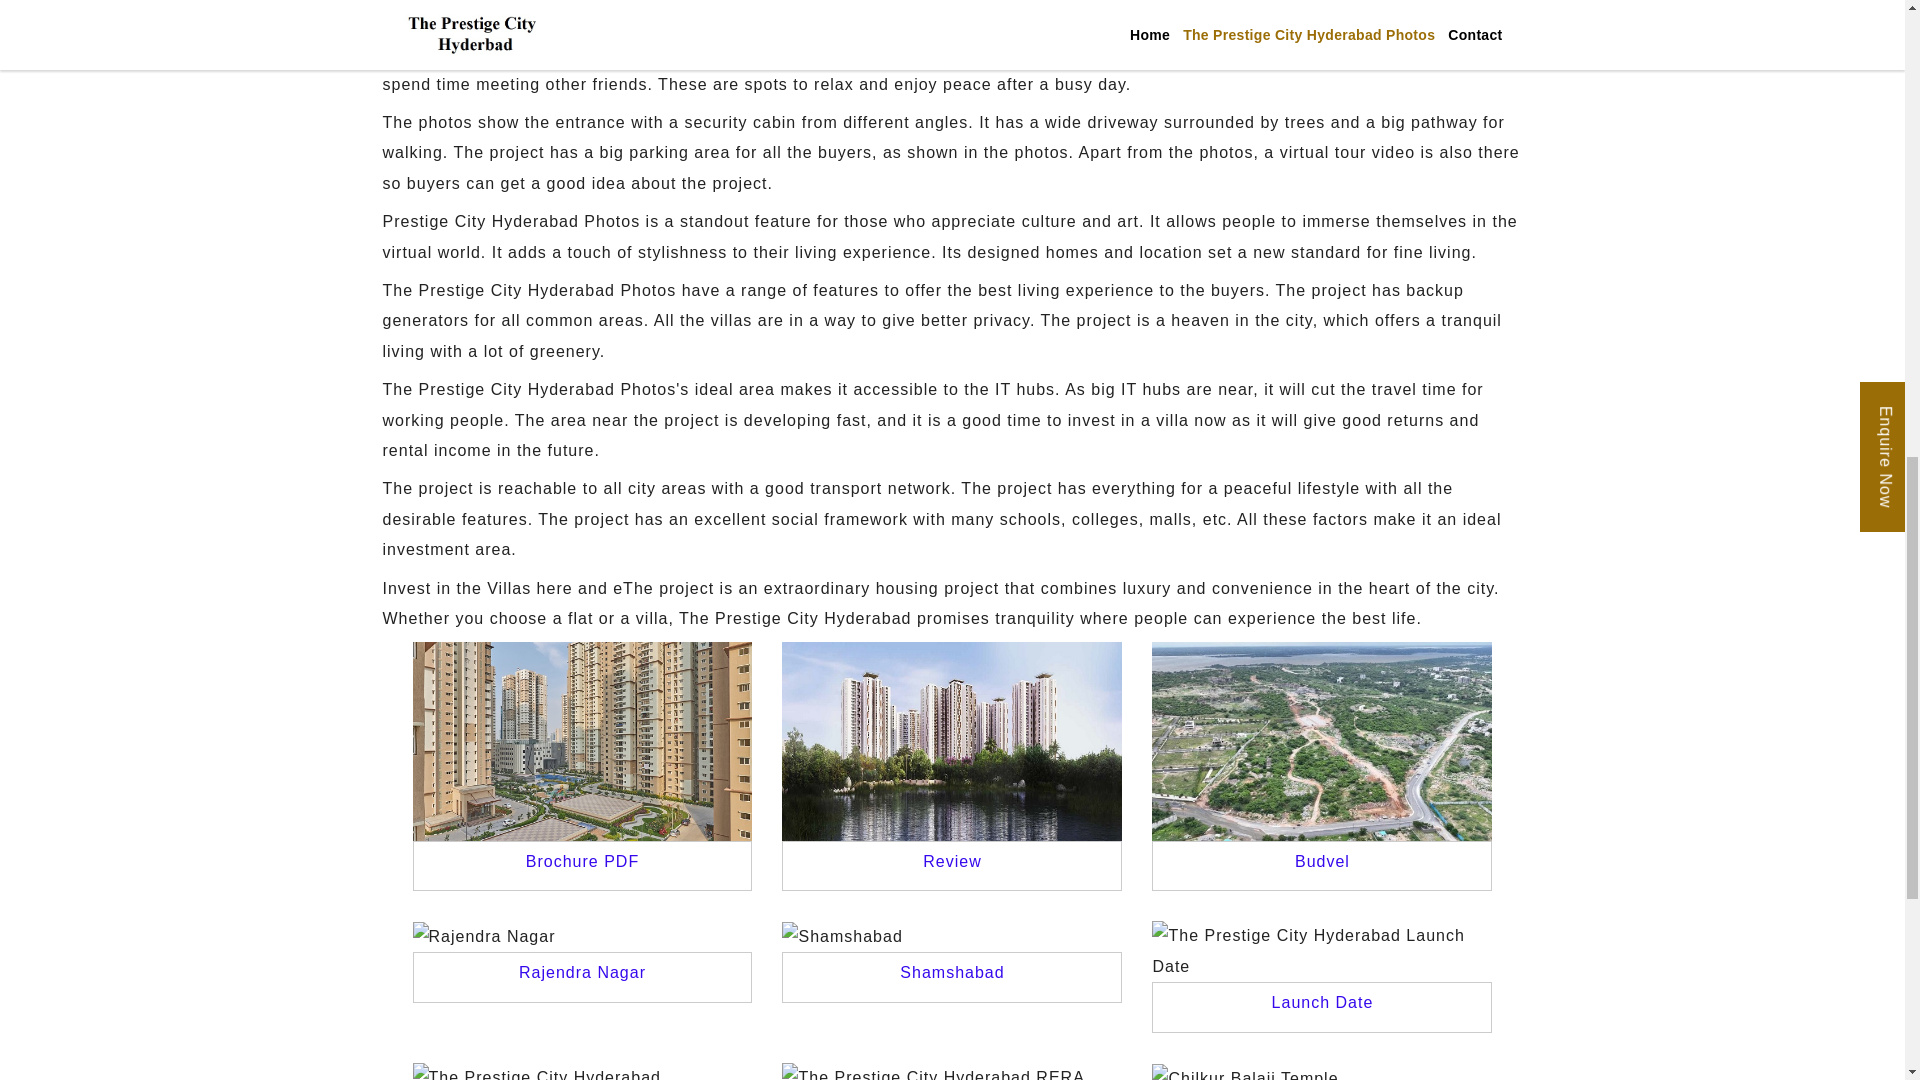  I want to click on Rajendra Nagar , so click(483, 936).